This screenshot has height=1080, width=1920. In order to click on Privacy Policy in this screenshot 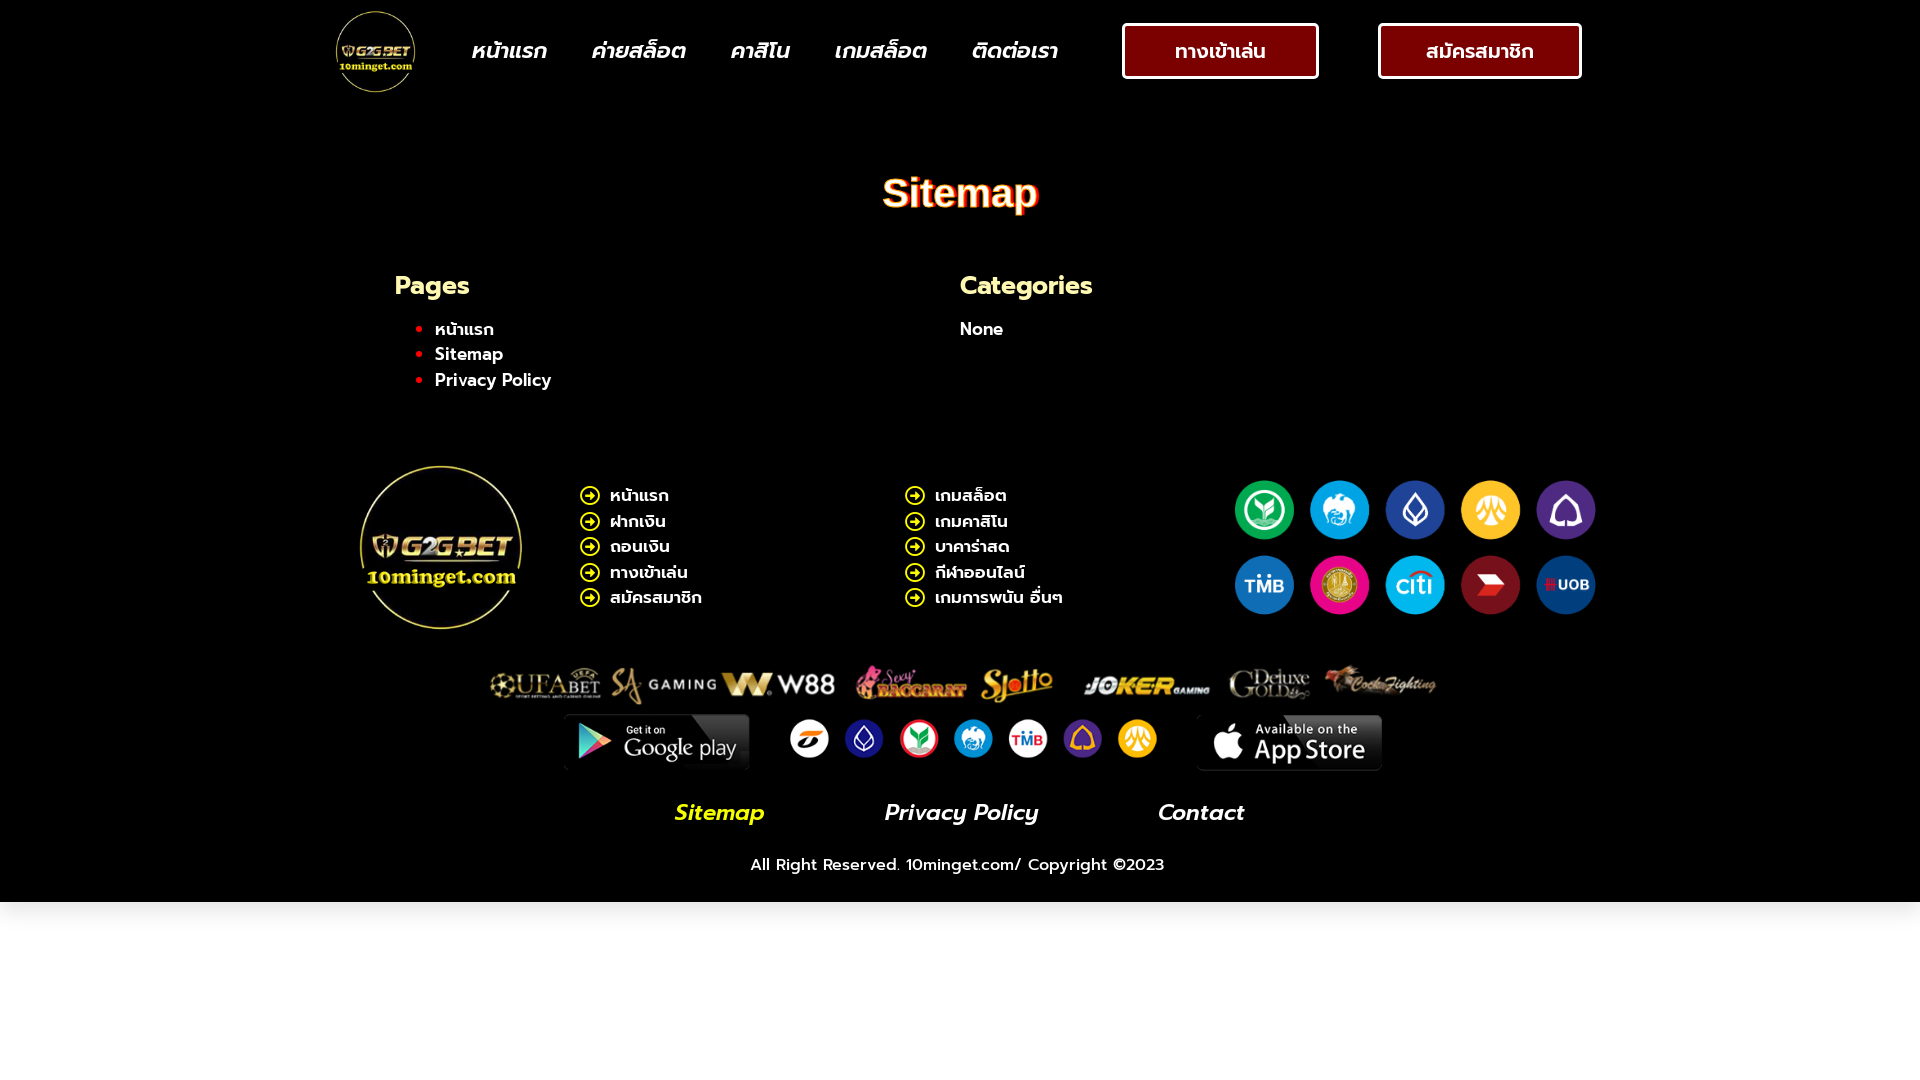, I will do `click(962, 813)`.